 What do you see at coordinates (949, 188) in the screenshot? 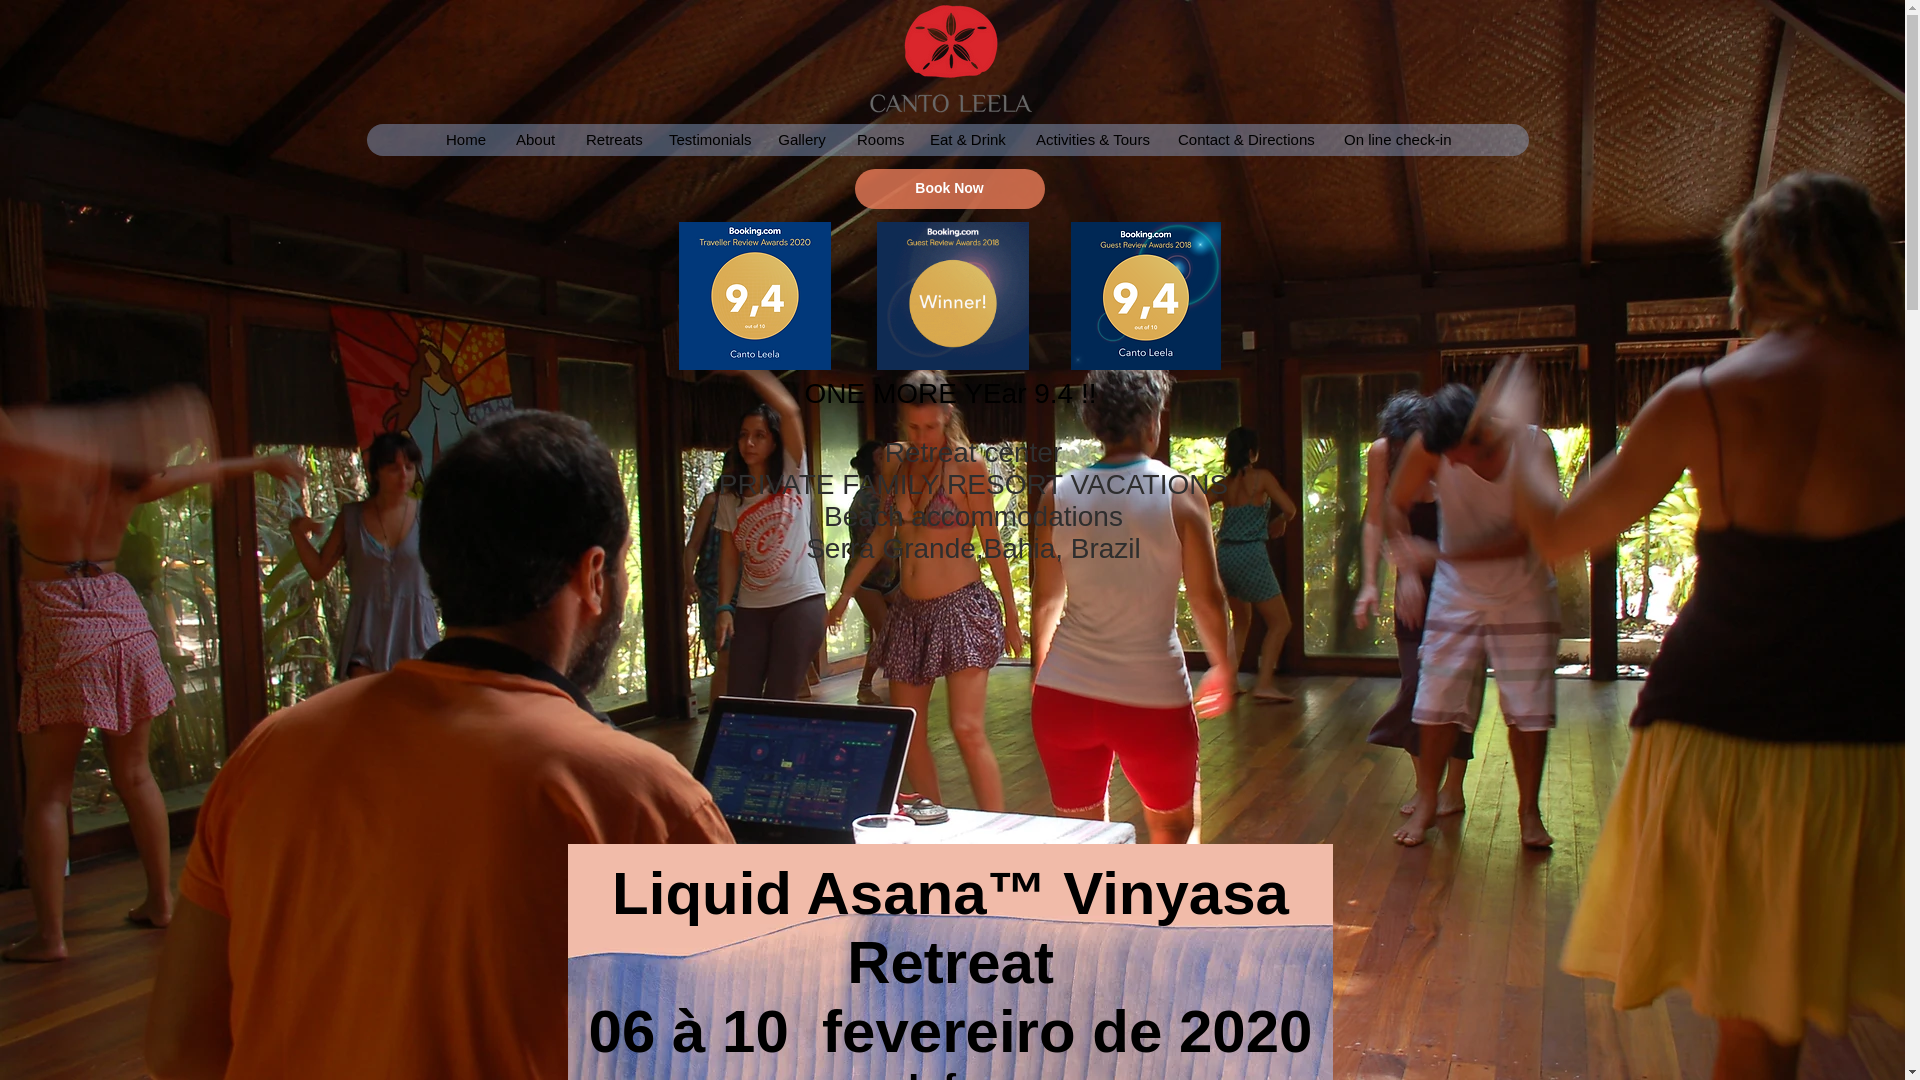
I see `Book Now` at bounding box center [949, 188].